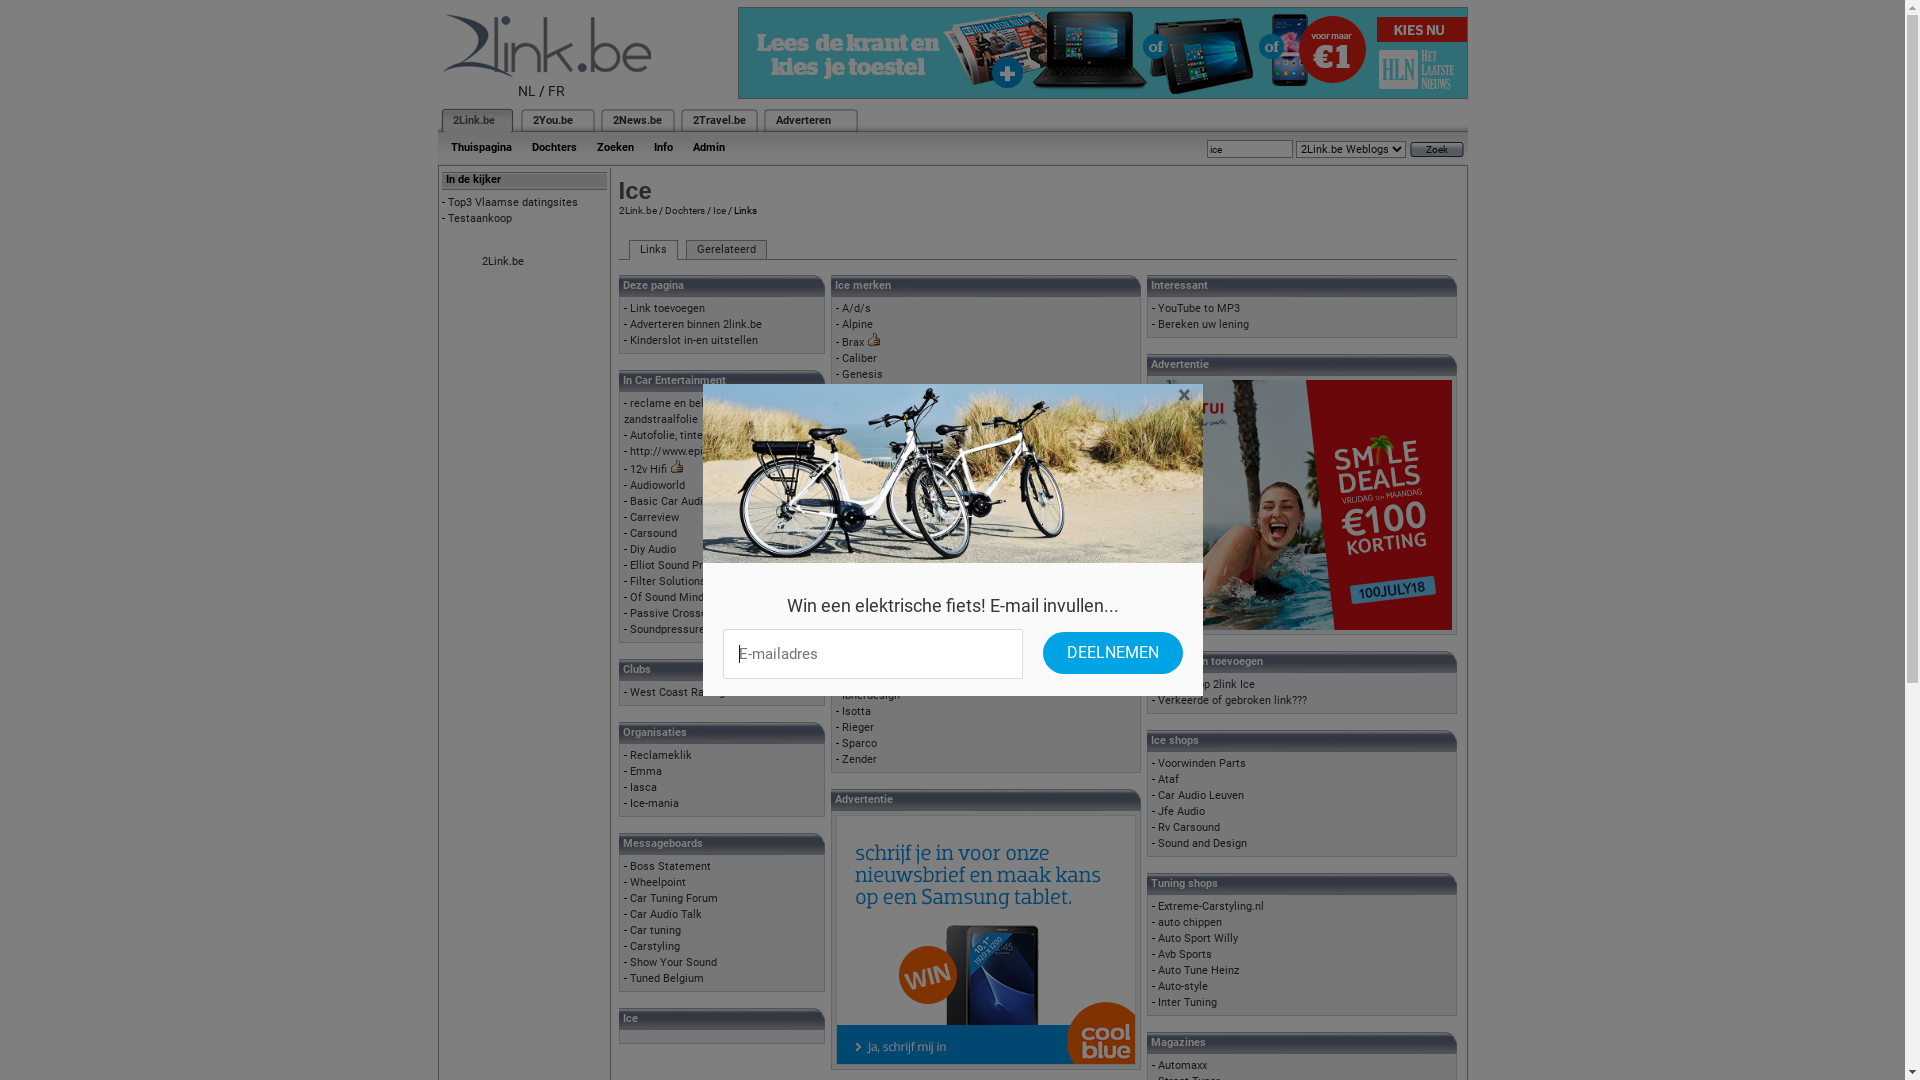 The height and width of the screenshot is (1080, 1920). I want to click on Basic Car Audio Electronics, so click(699, 502).